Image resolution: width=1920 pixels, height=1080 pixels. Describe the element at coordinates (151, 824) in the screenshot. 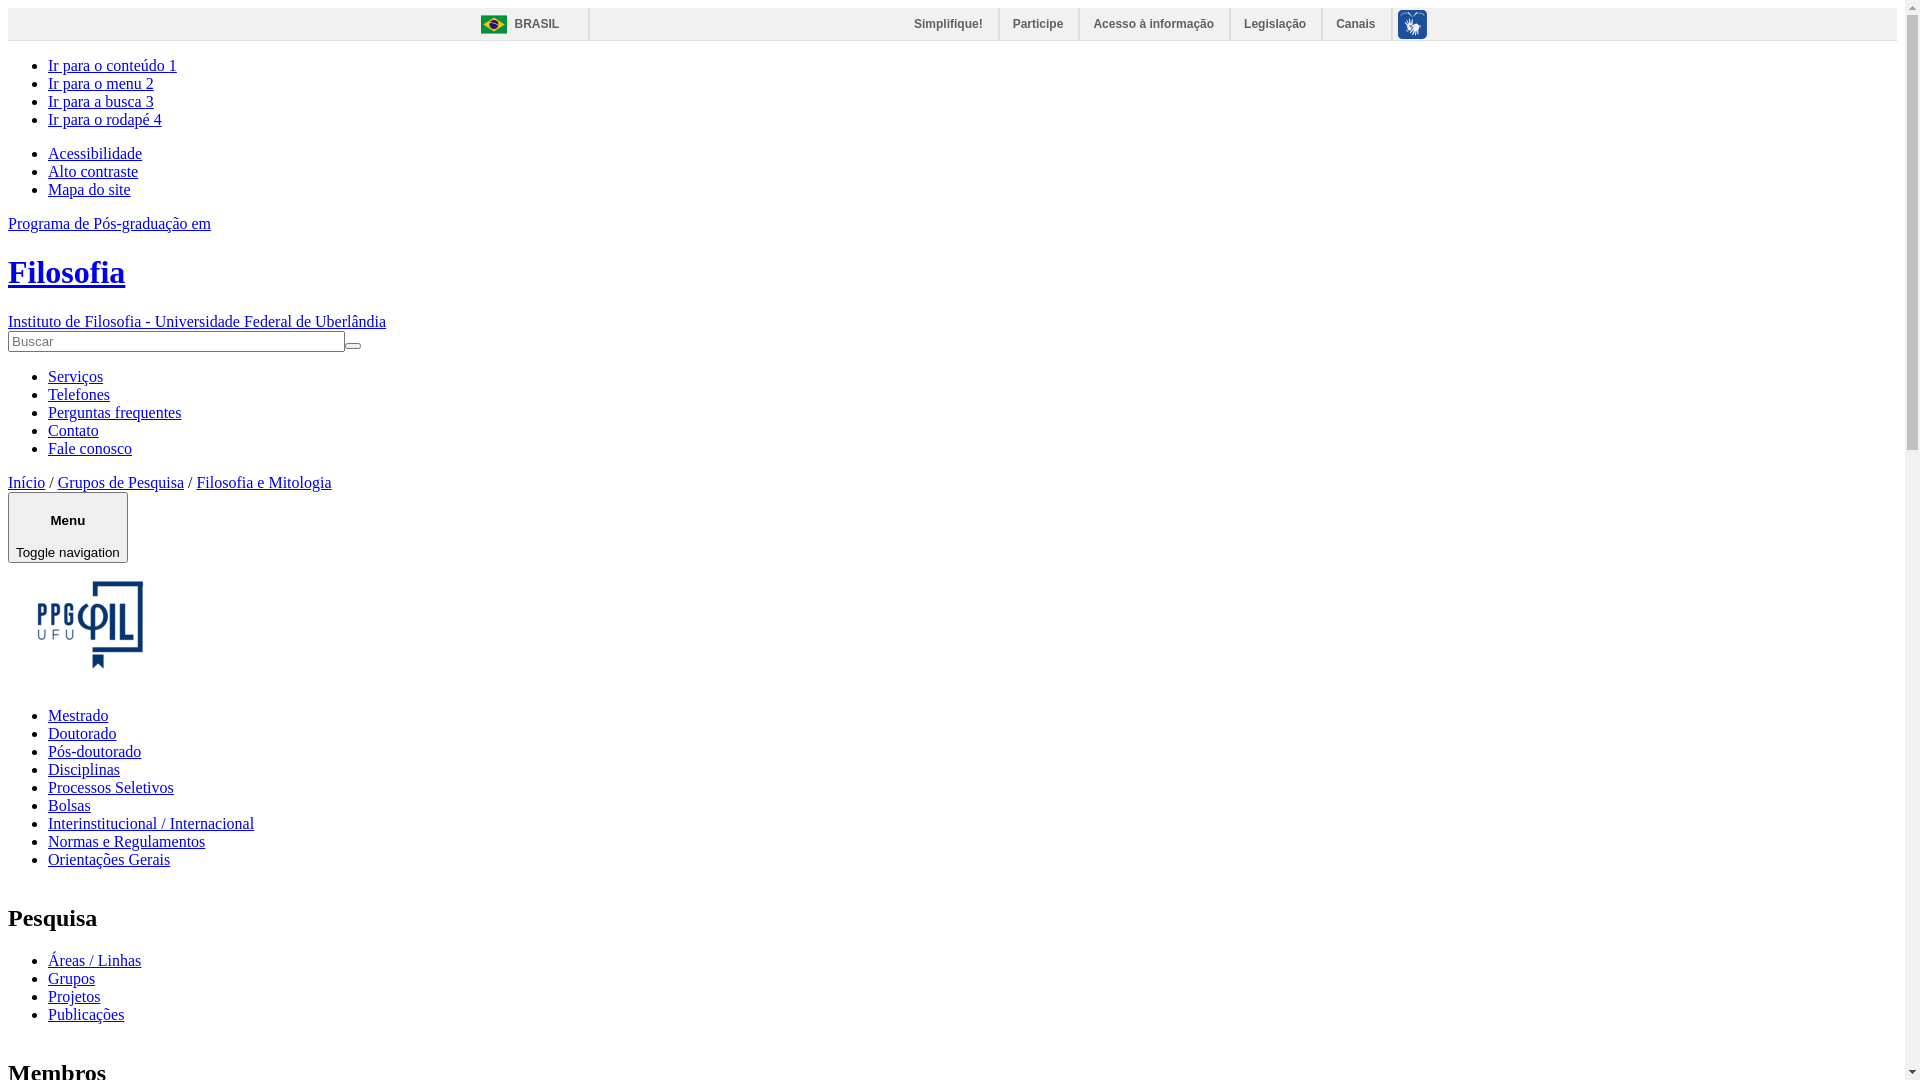

I see `Interinstitucional / Internacional` at that location.